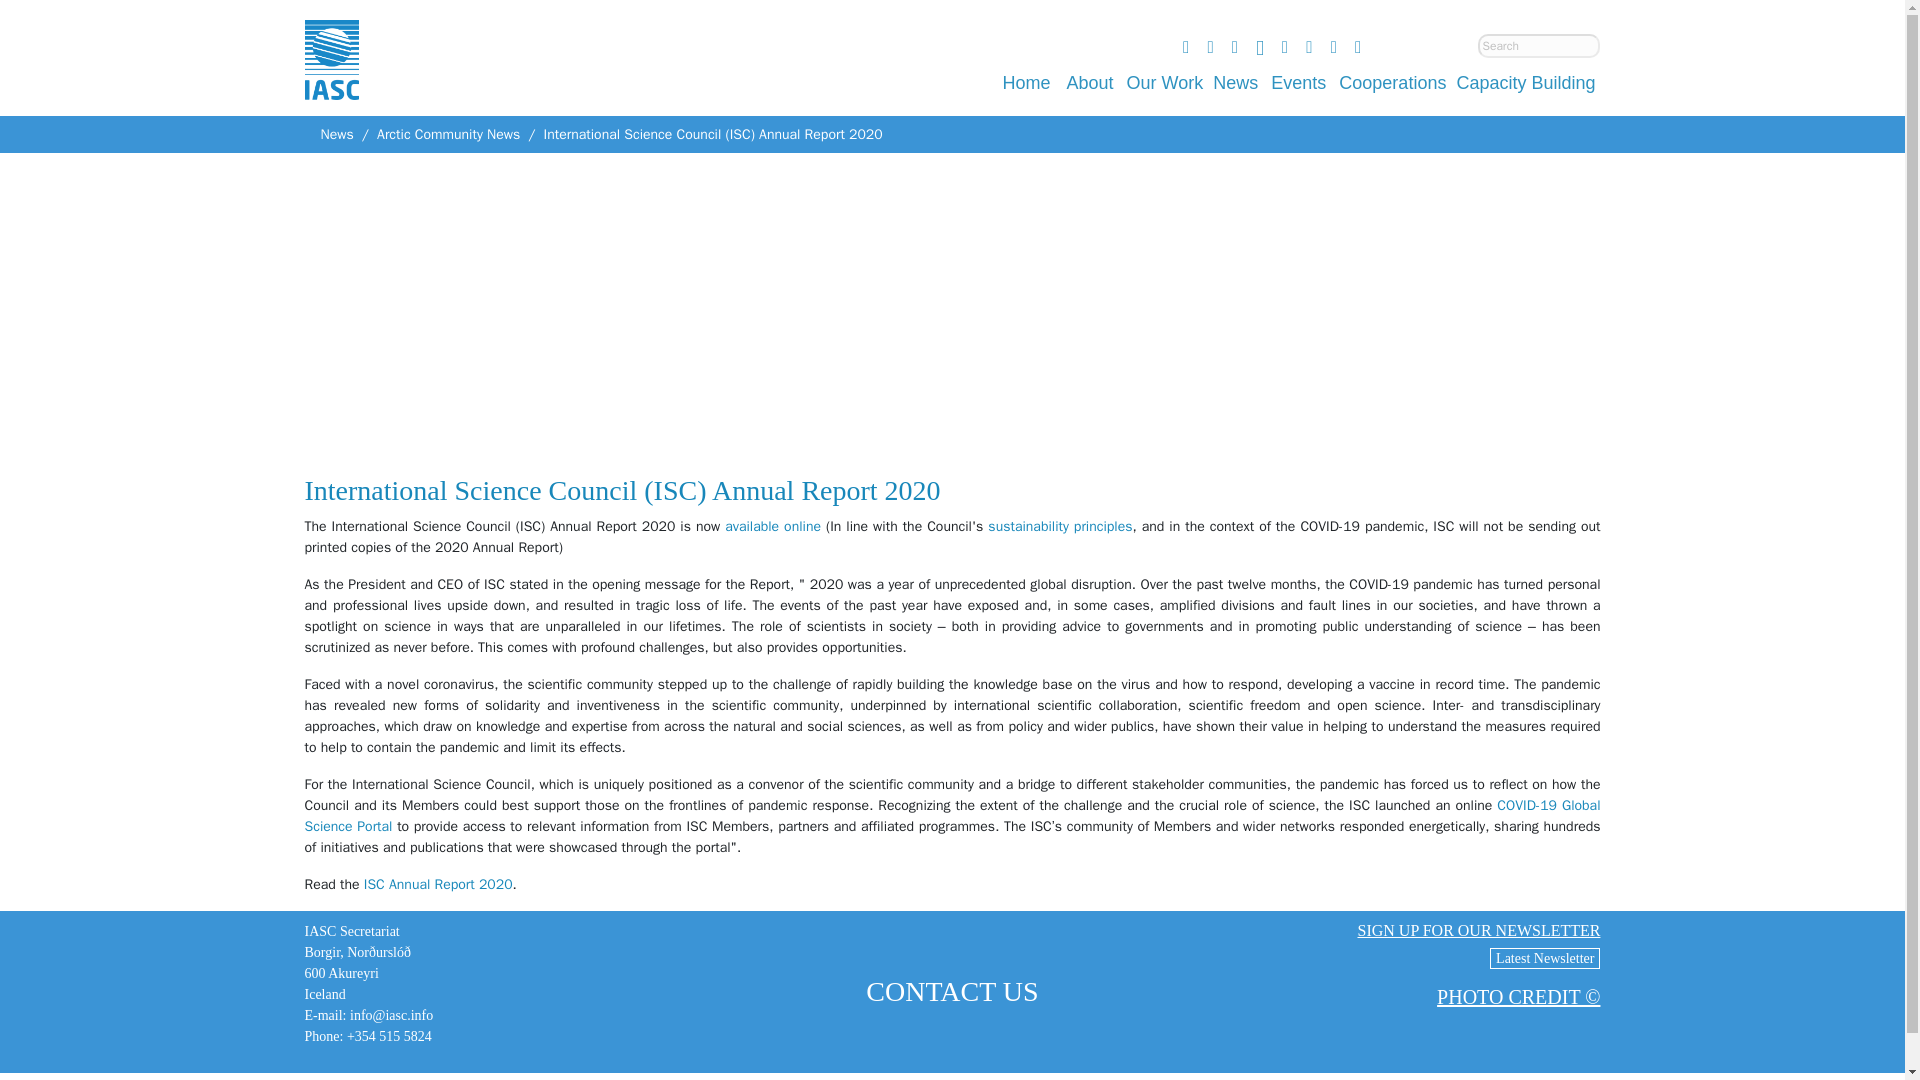 The width and height of the screenshot is (1920, 1080). What do you see at coordinates (1285, 47) in the screenshot?
I see `Signup for Newsletter` at bounding box center [1285, 47].